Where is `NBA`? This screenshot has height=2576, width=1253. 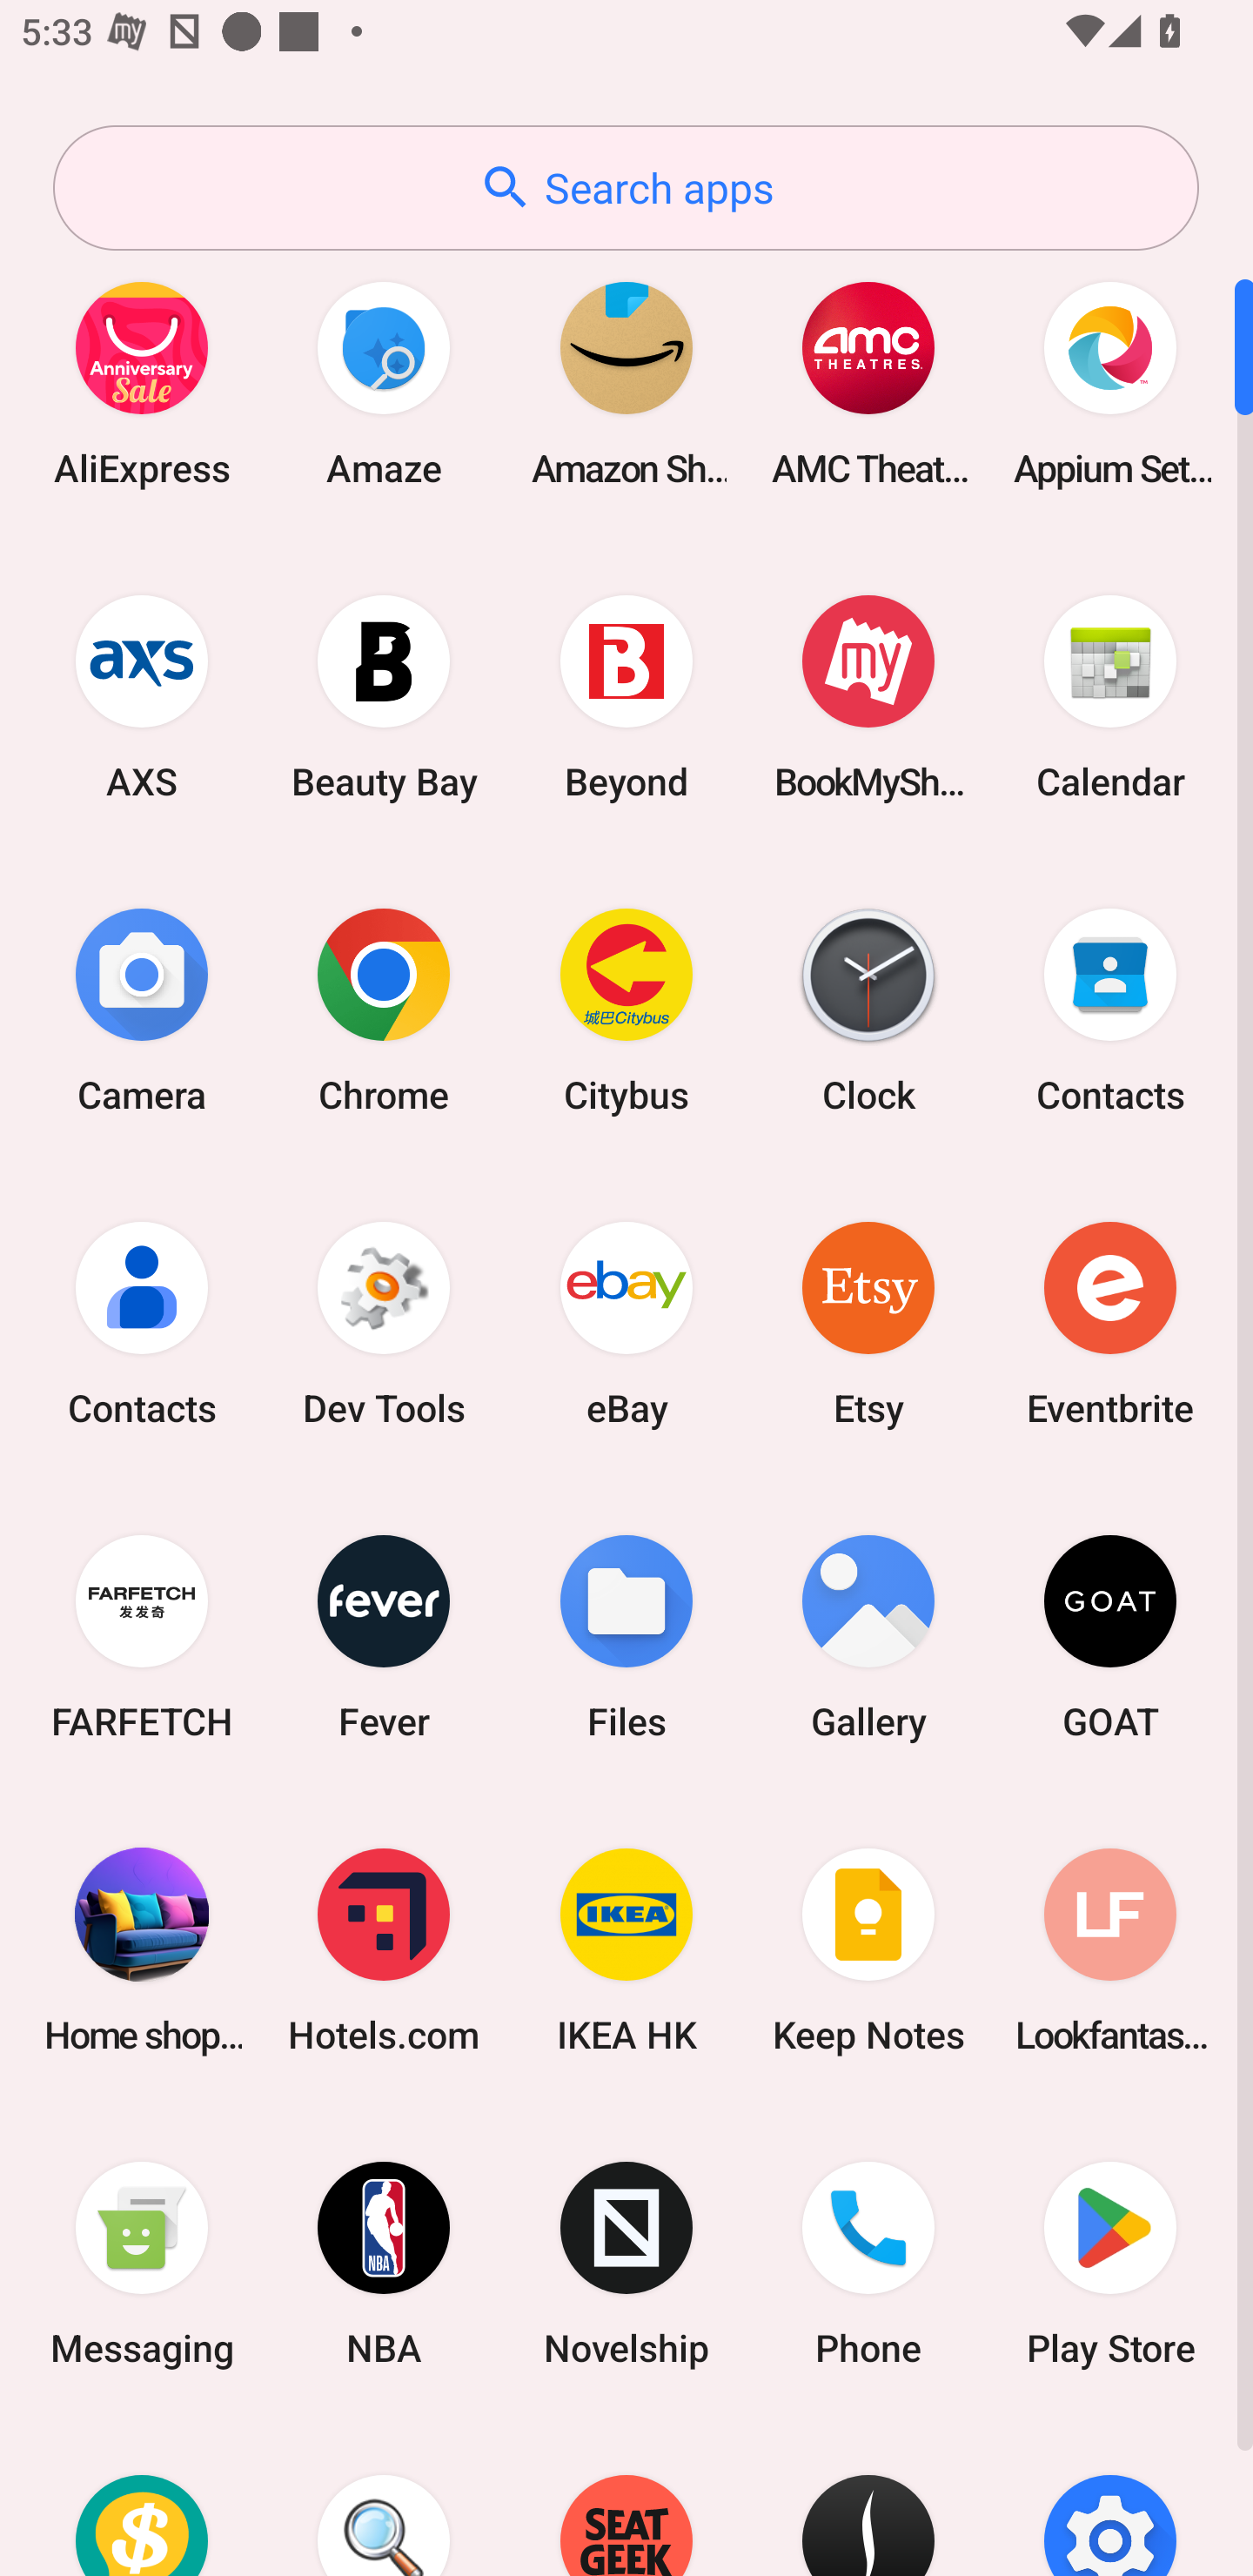 NBA is located at coordinates (384, 2264).